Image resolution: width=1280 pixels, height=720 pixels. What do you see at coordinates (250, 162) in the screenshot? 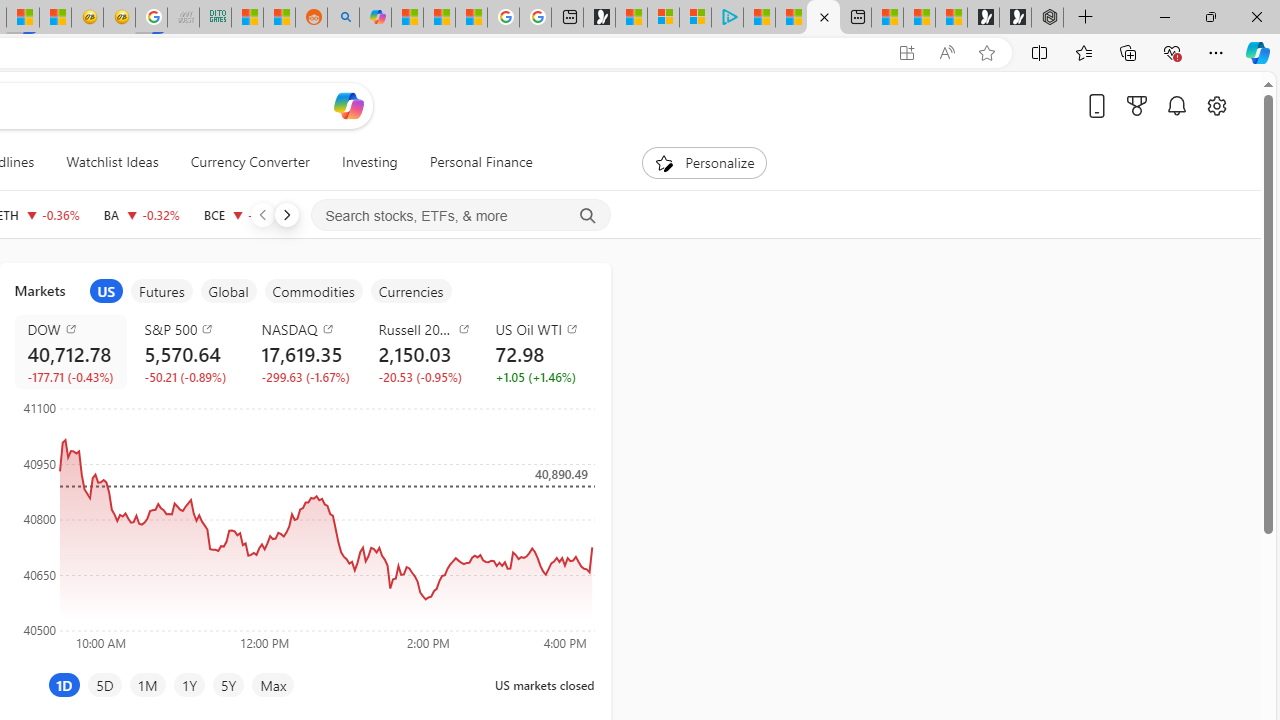
I see `Currency Converter` at bounding box center [250, 162].